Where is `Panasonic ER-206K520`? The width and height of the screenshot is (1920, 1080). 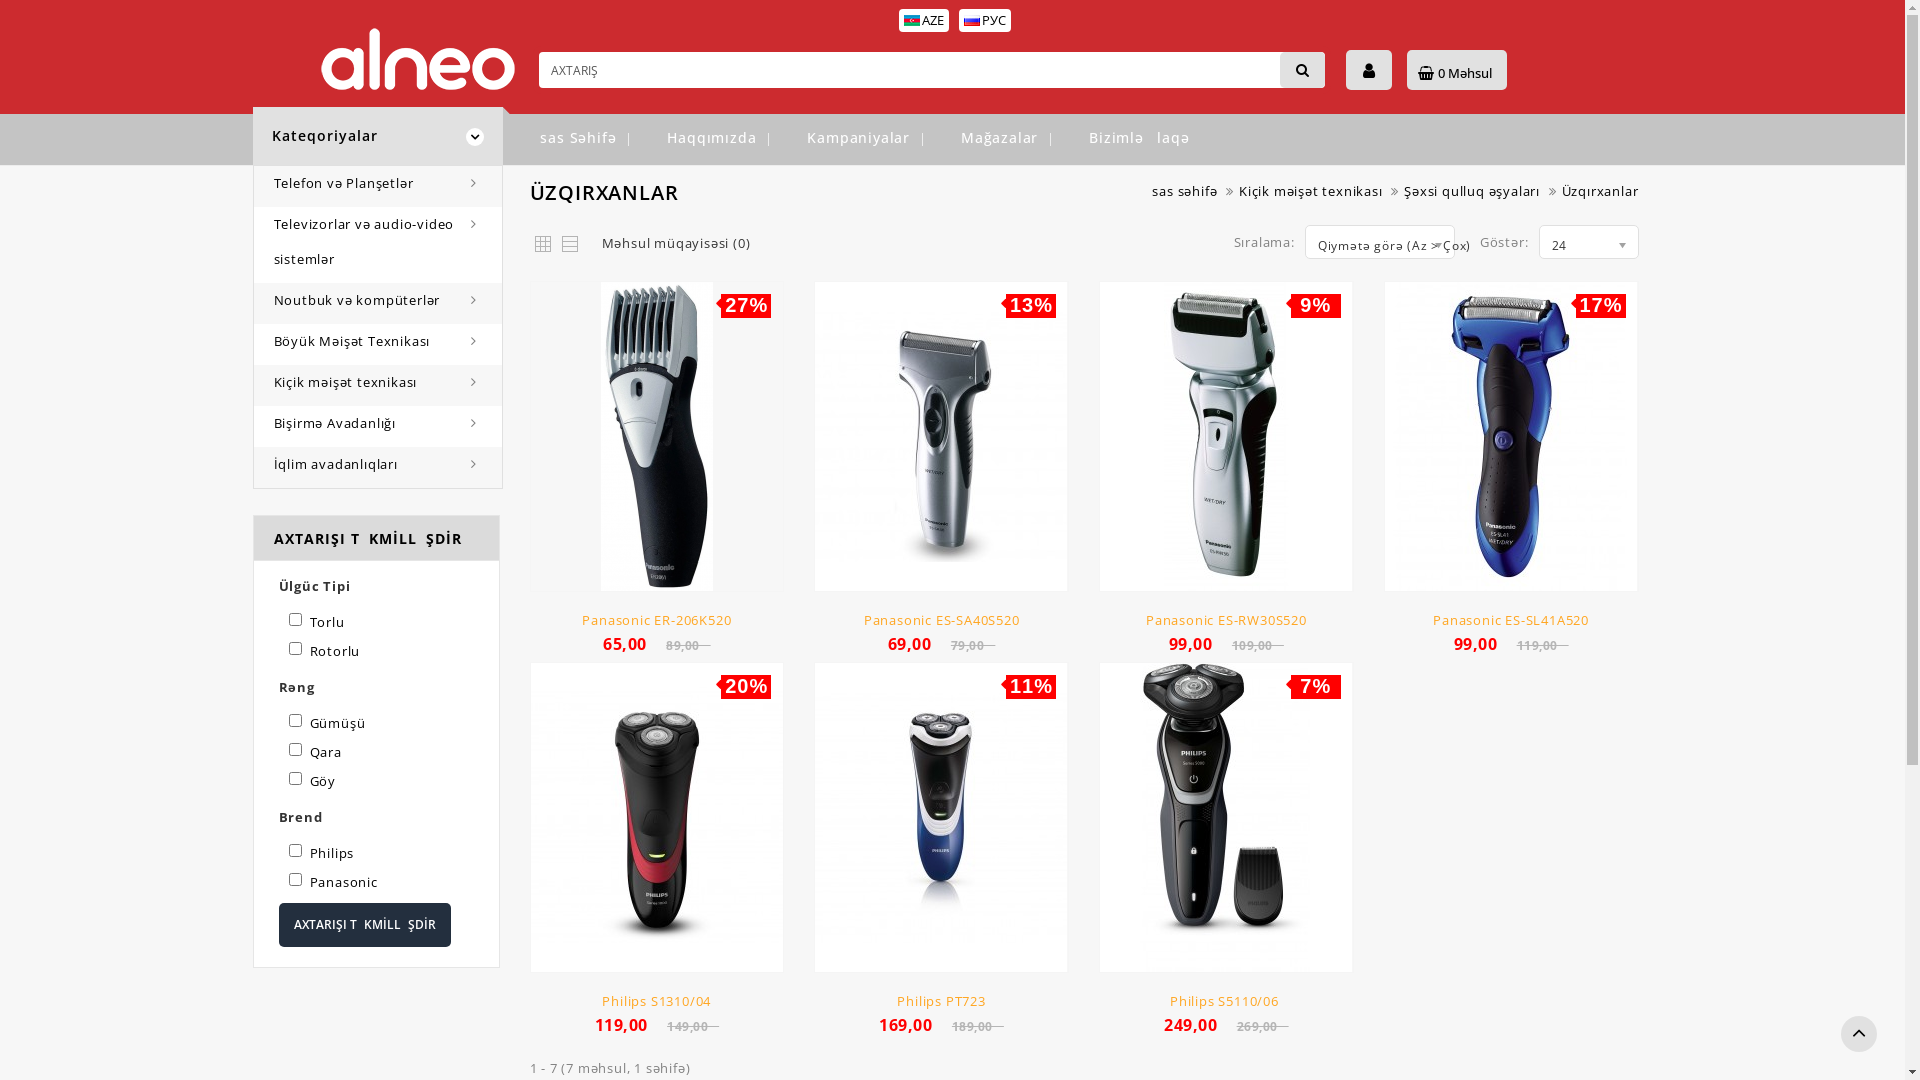 Panasonic ER-206K520 is located at coordinates (656, 436).